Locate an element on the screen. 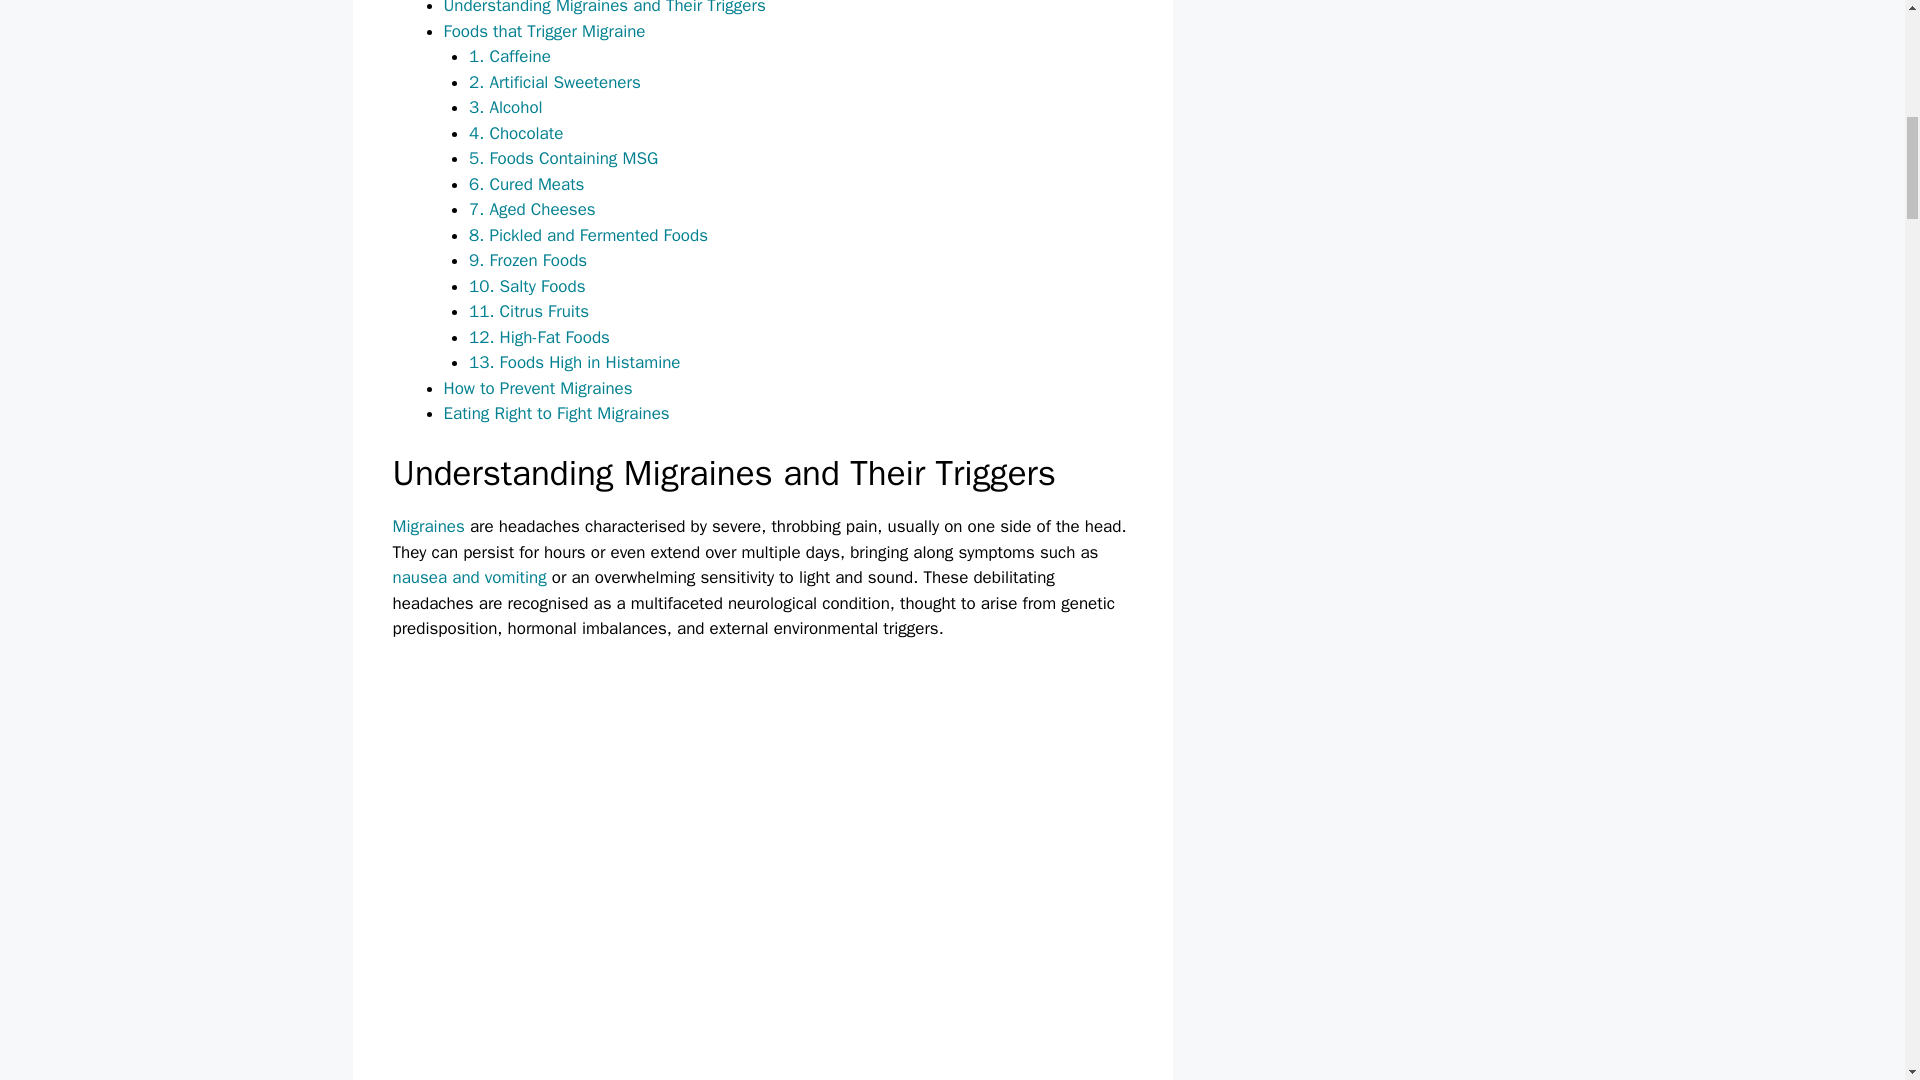 The width and height of the screenshot is (1920, 1080). How to Prevent Migraines is located at coordinates (538, 388).